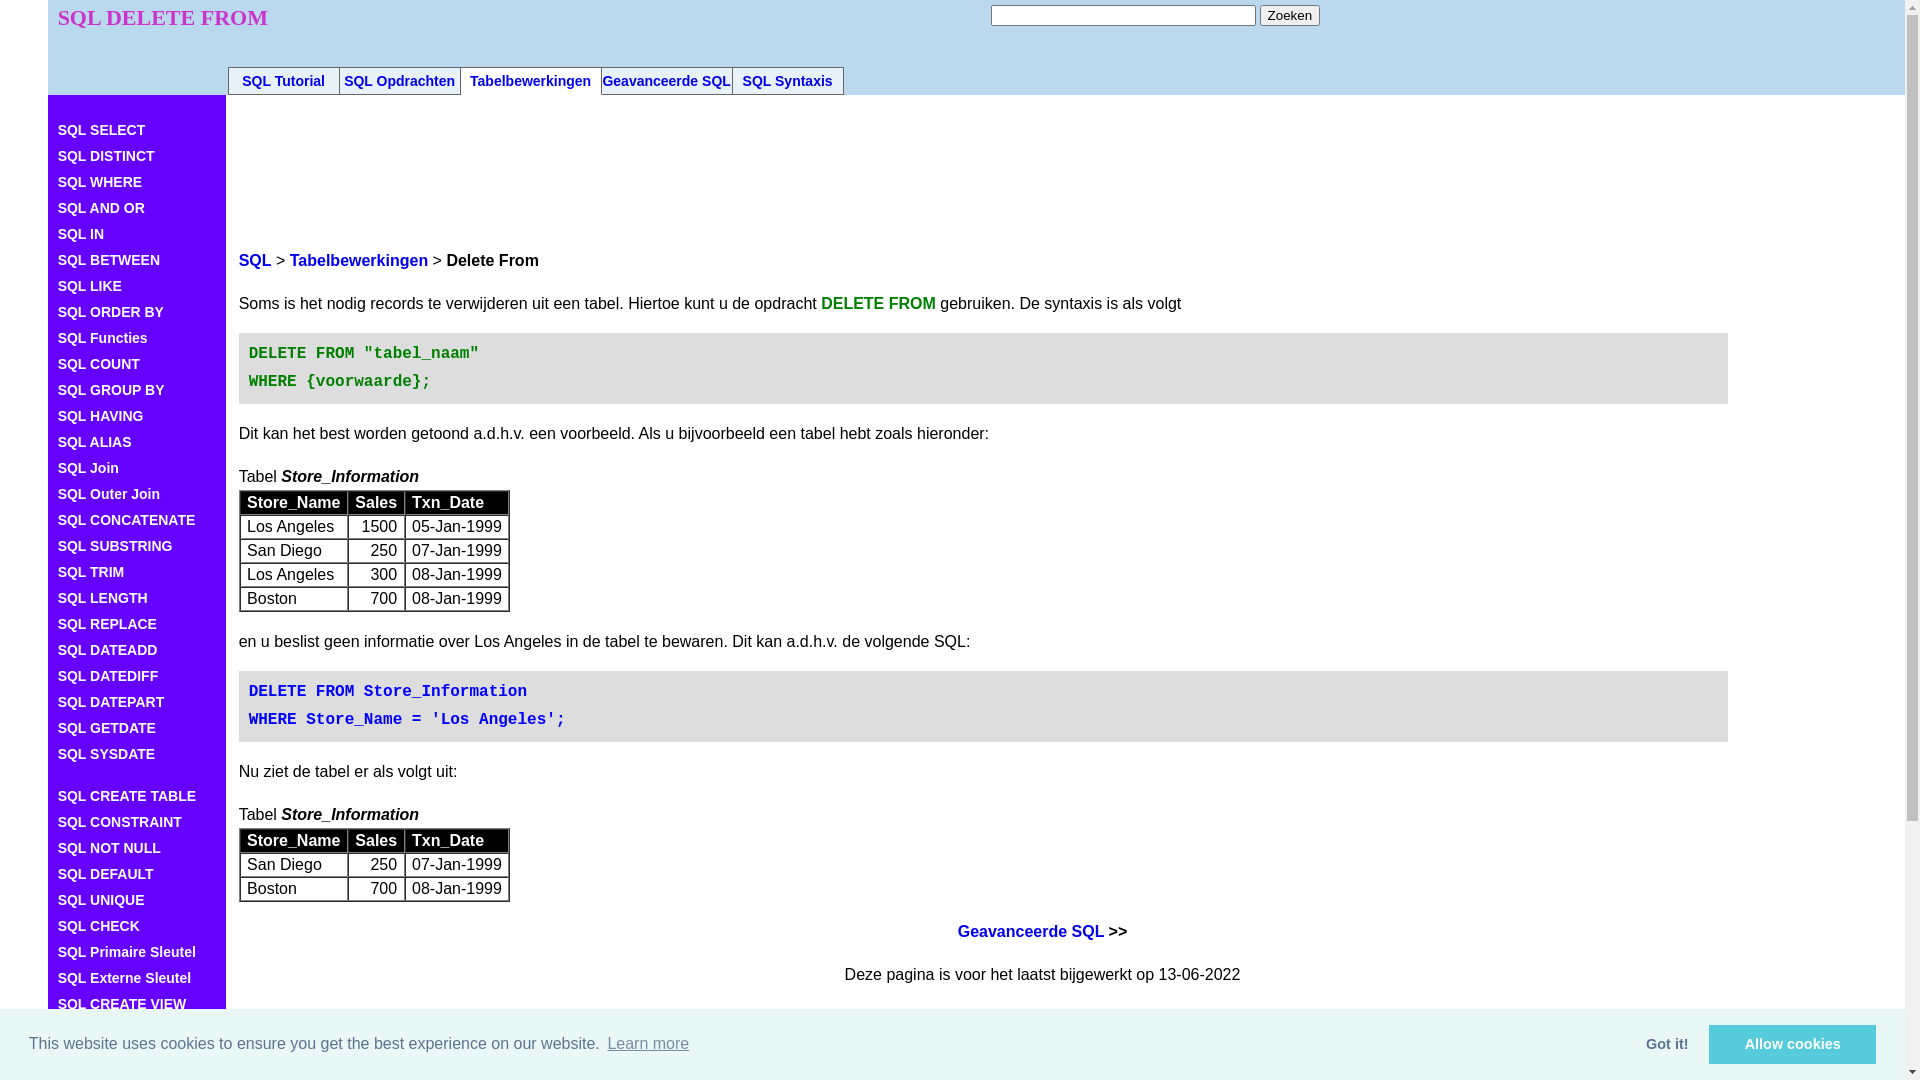 This screenshot has height=1080, width=1920. I want to click on SQL Functies, so click(137, 338).